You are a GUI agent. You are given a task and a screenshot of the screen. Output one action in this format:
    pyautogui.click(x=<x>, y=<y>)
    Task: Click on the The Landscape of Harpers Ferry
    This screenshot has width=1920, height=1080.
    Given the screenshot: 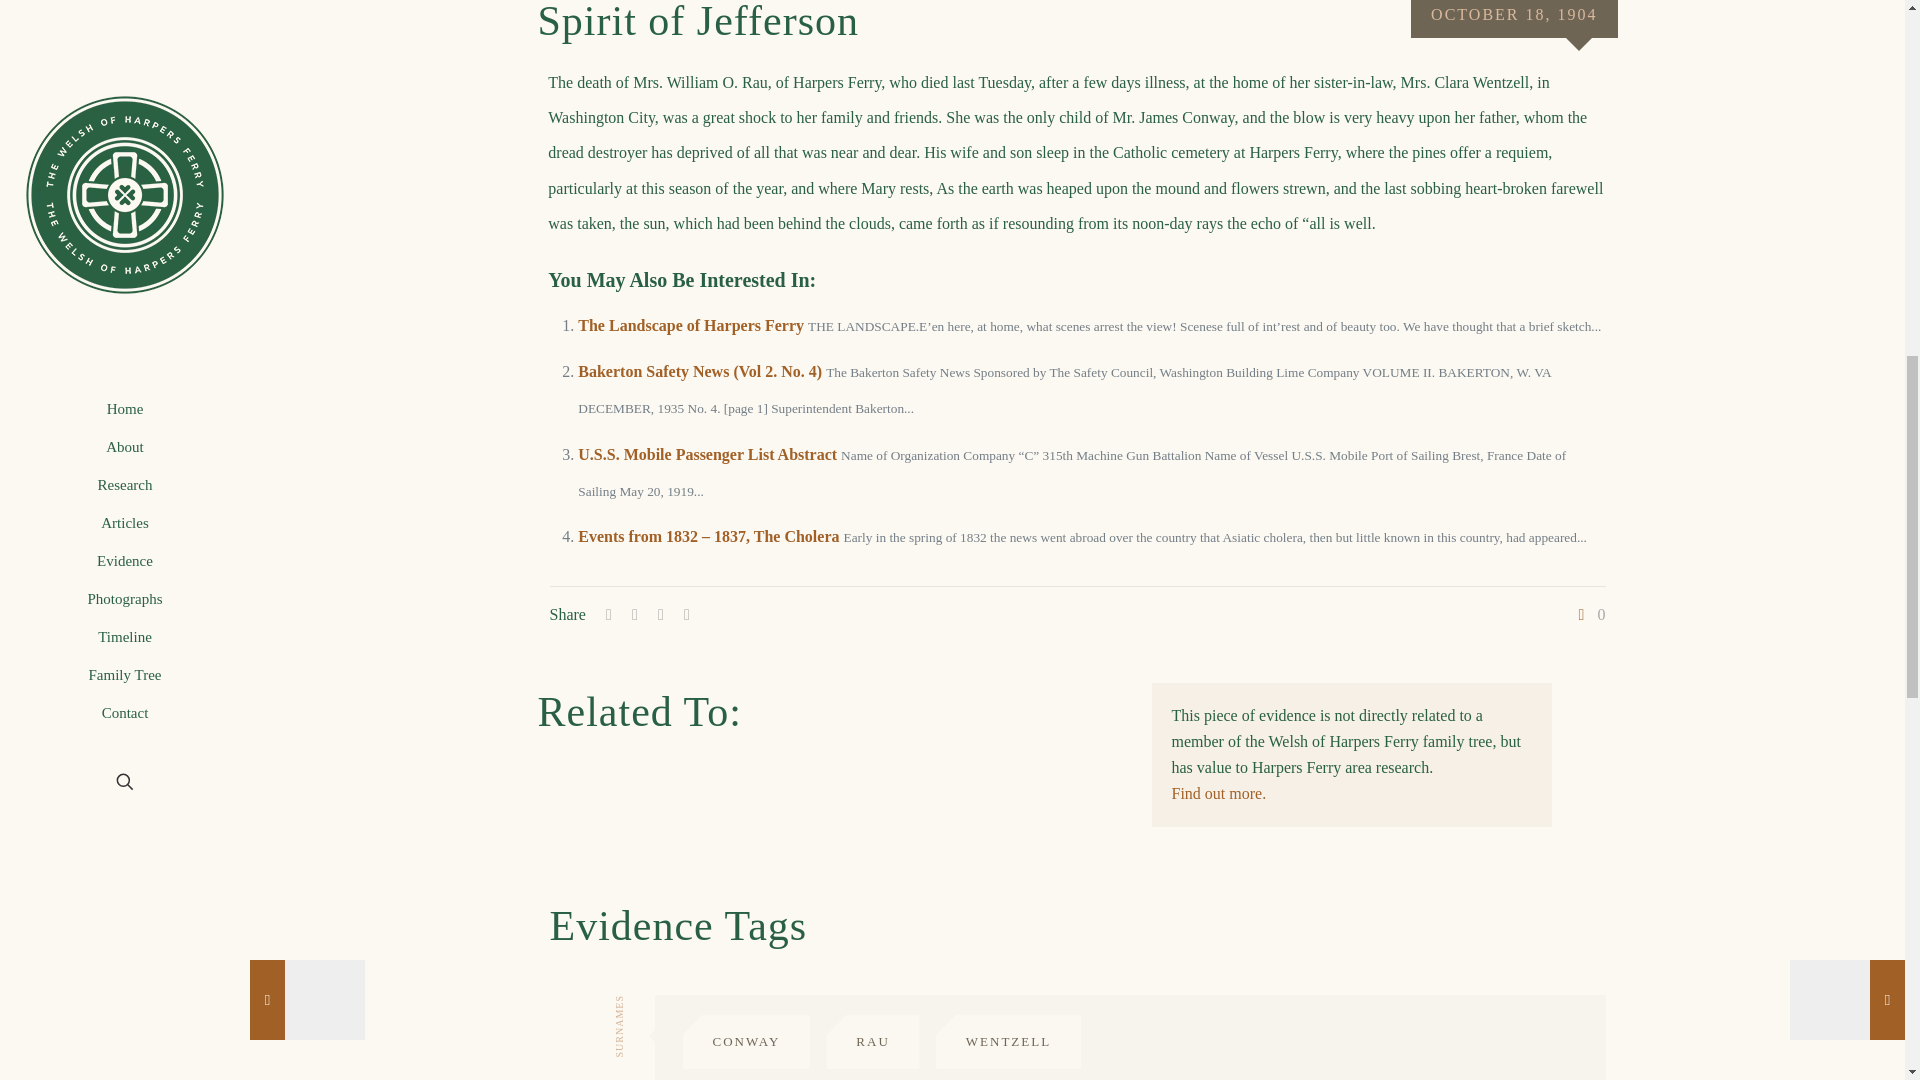 What is the action you would take?
    pyautogui.click(x=690, y=325)
    